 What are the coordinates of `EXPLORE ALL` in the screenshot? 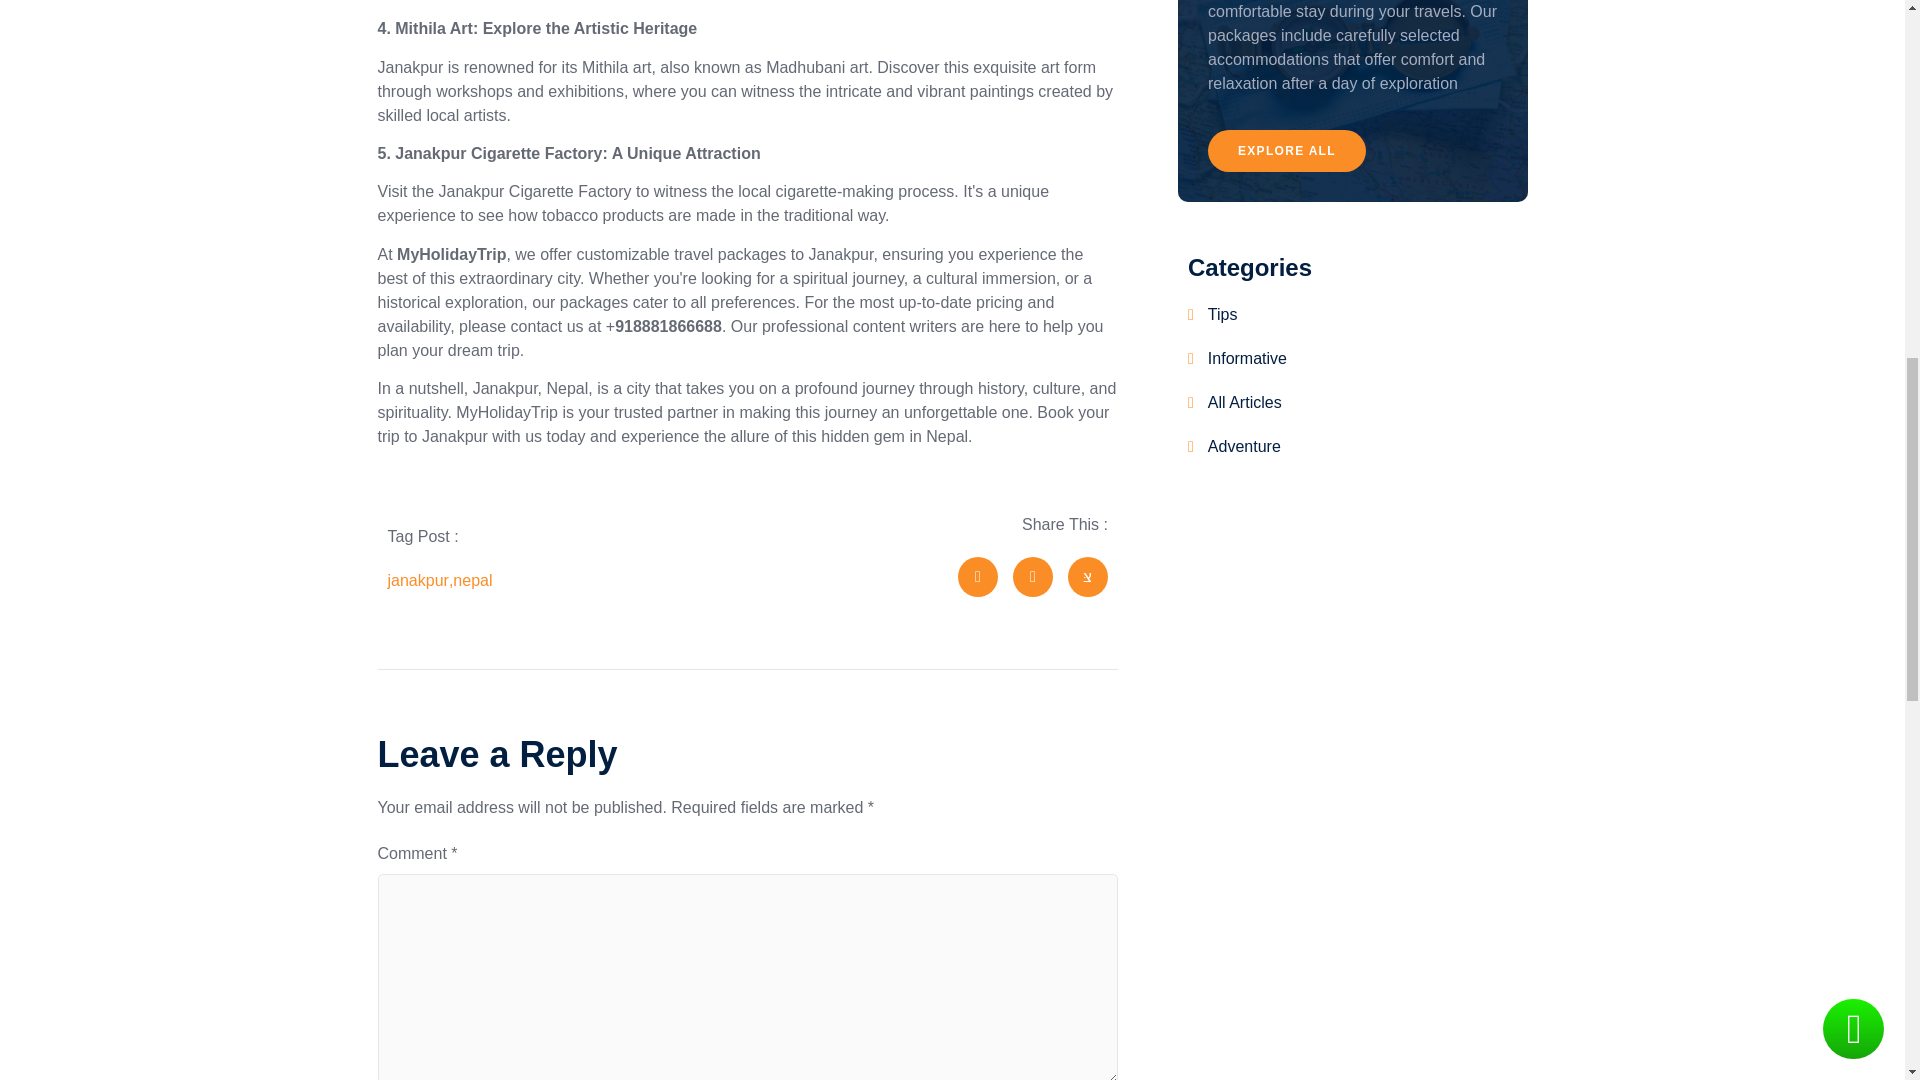 It's located at (1286, 150).